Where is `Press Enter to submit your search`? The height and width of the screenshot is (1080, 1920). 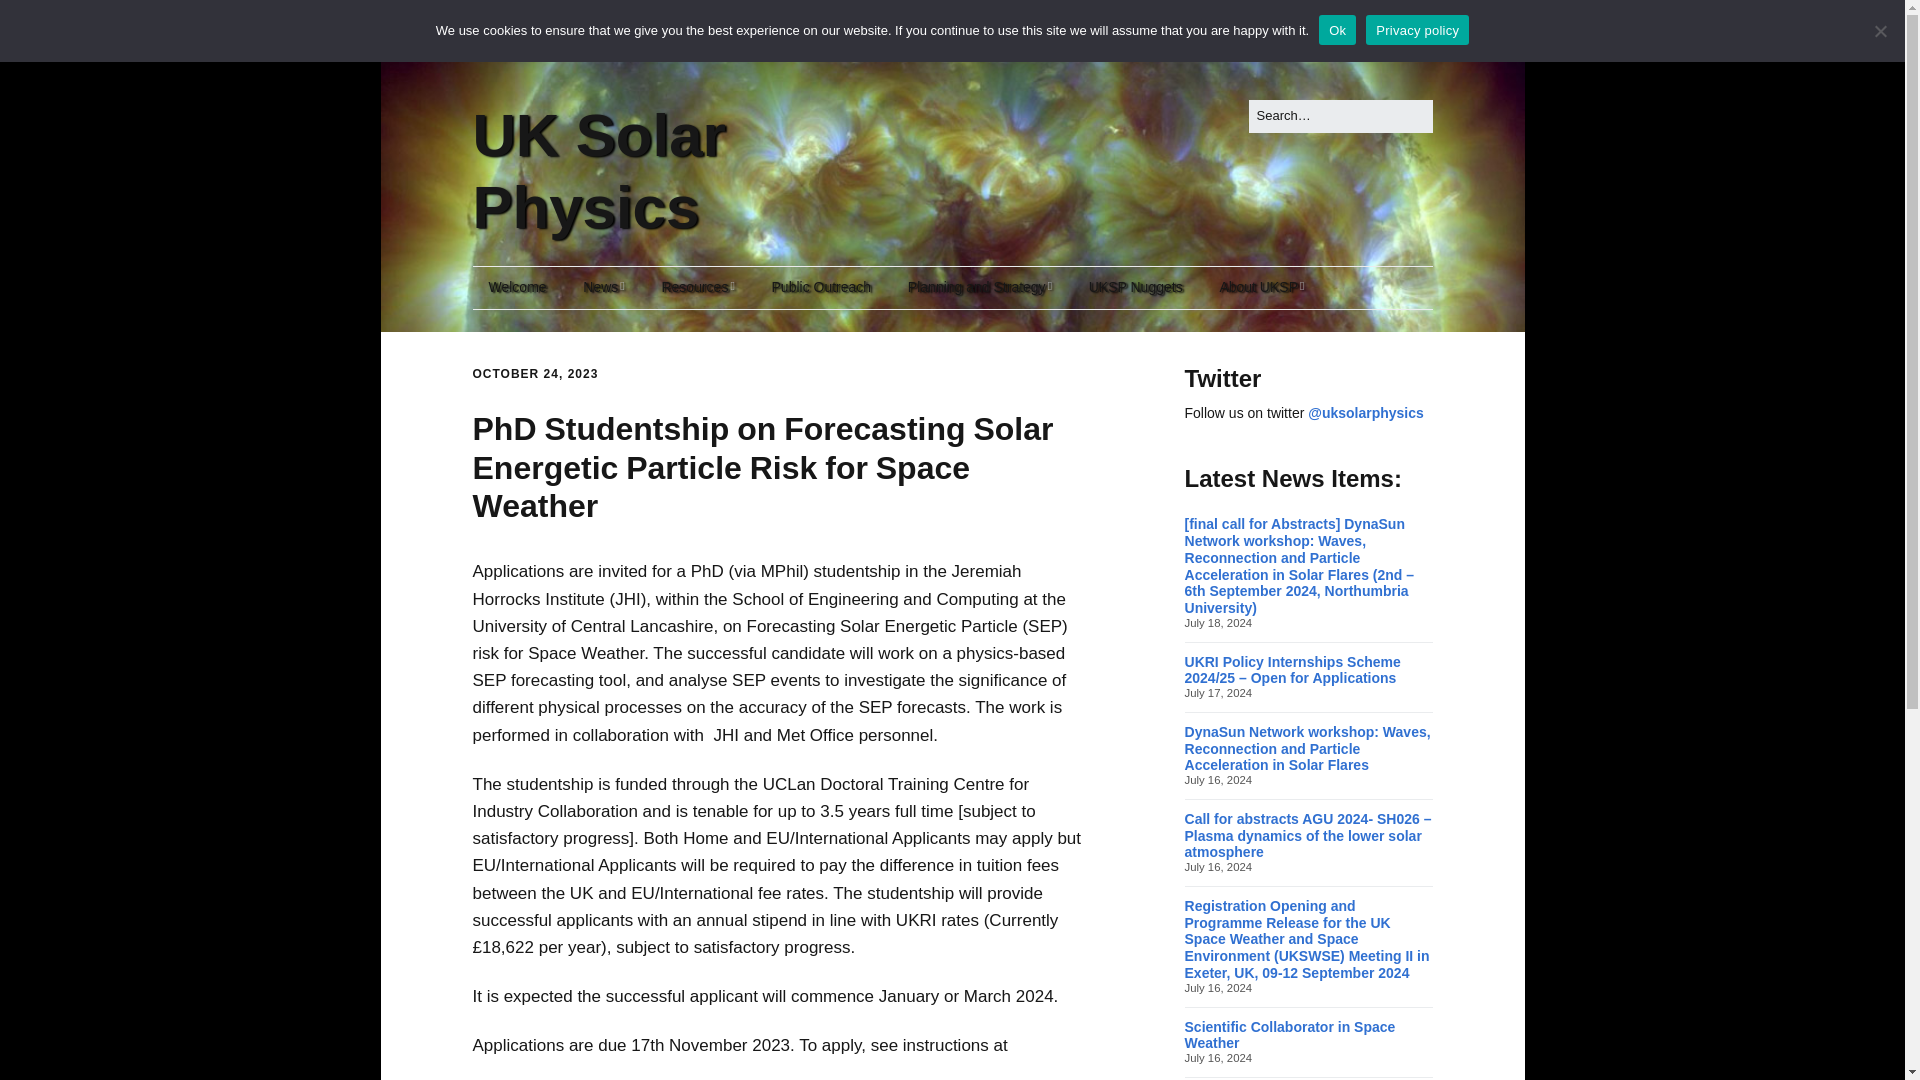
Press Enter to submit your search is located at coordinates (1340, 116).